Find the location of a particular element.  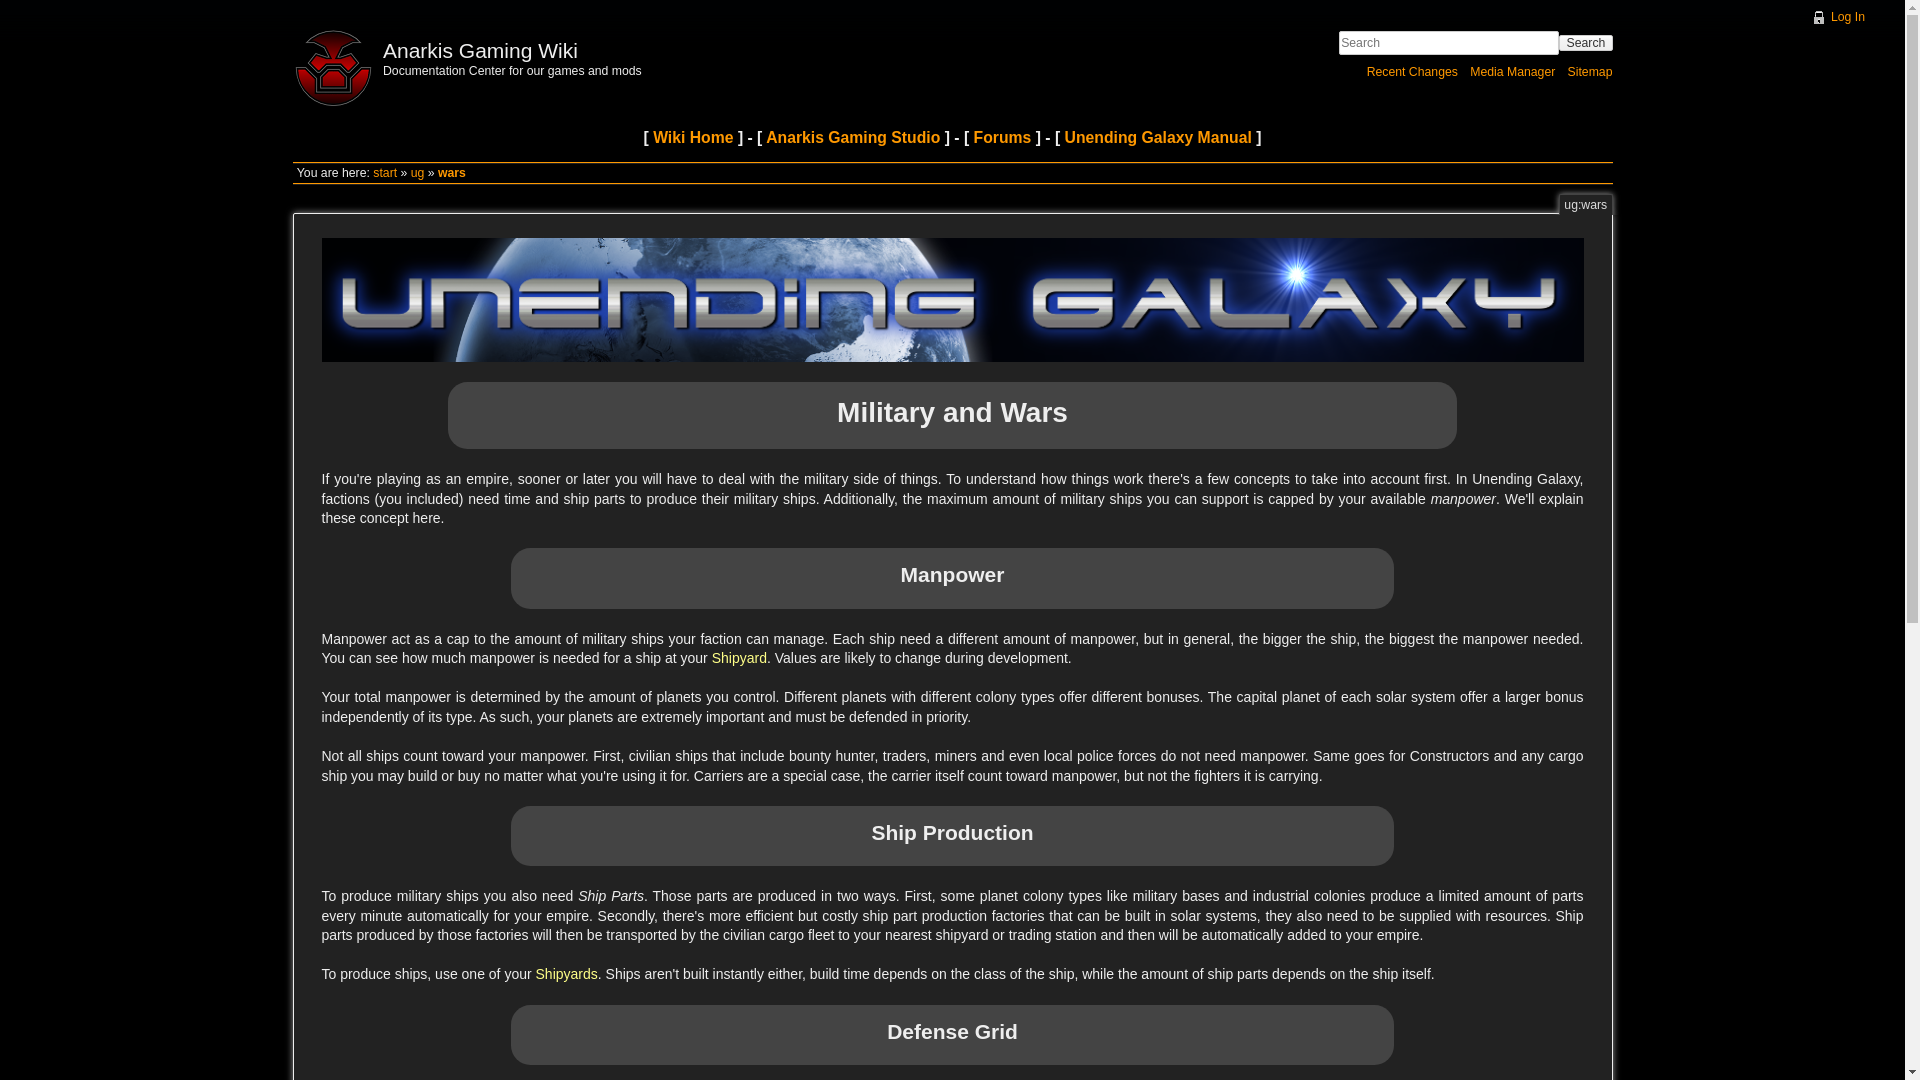

Forums is located at coordinates (1002, 136).